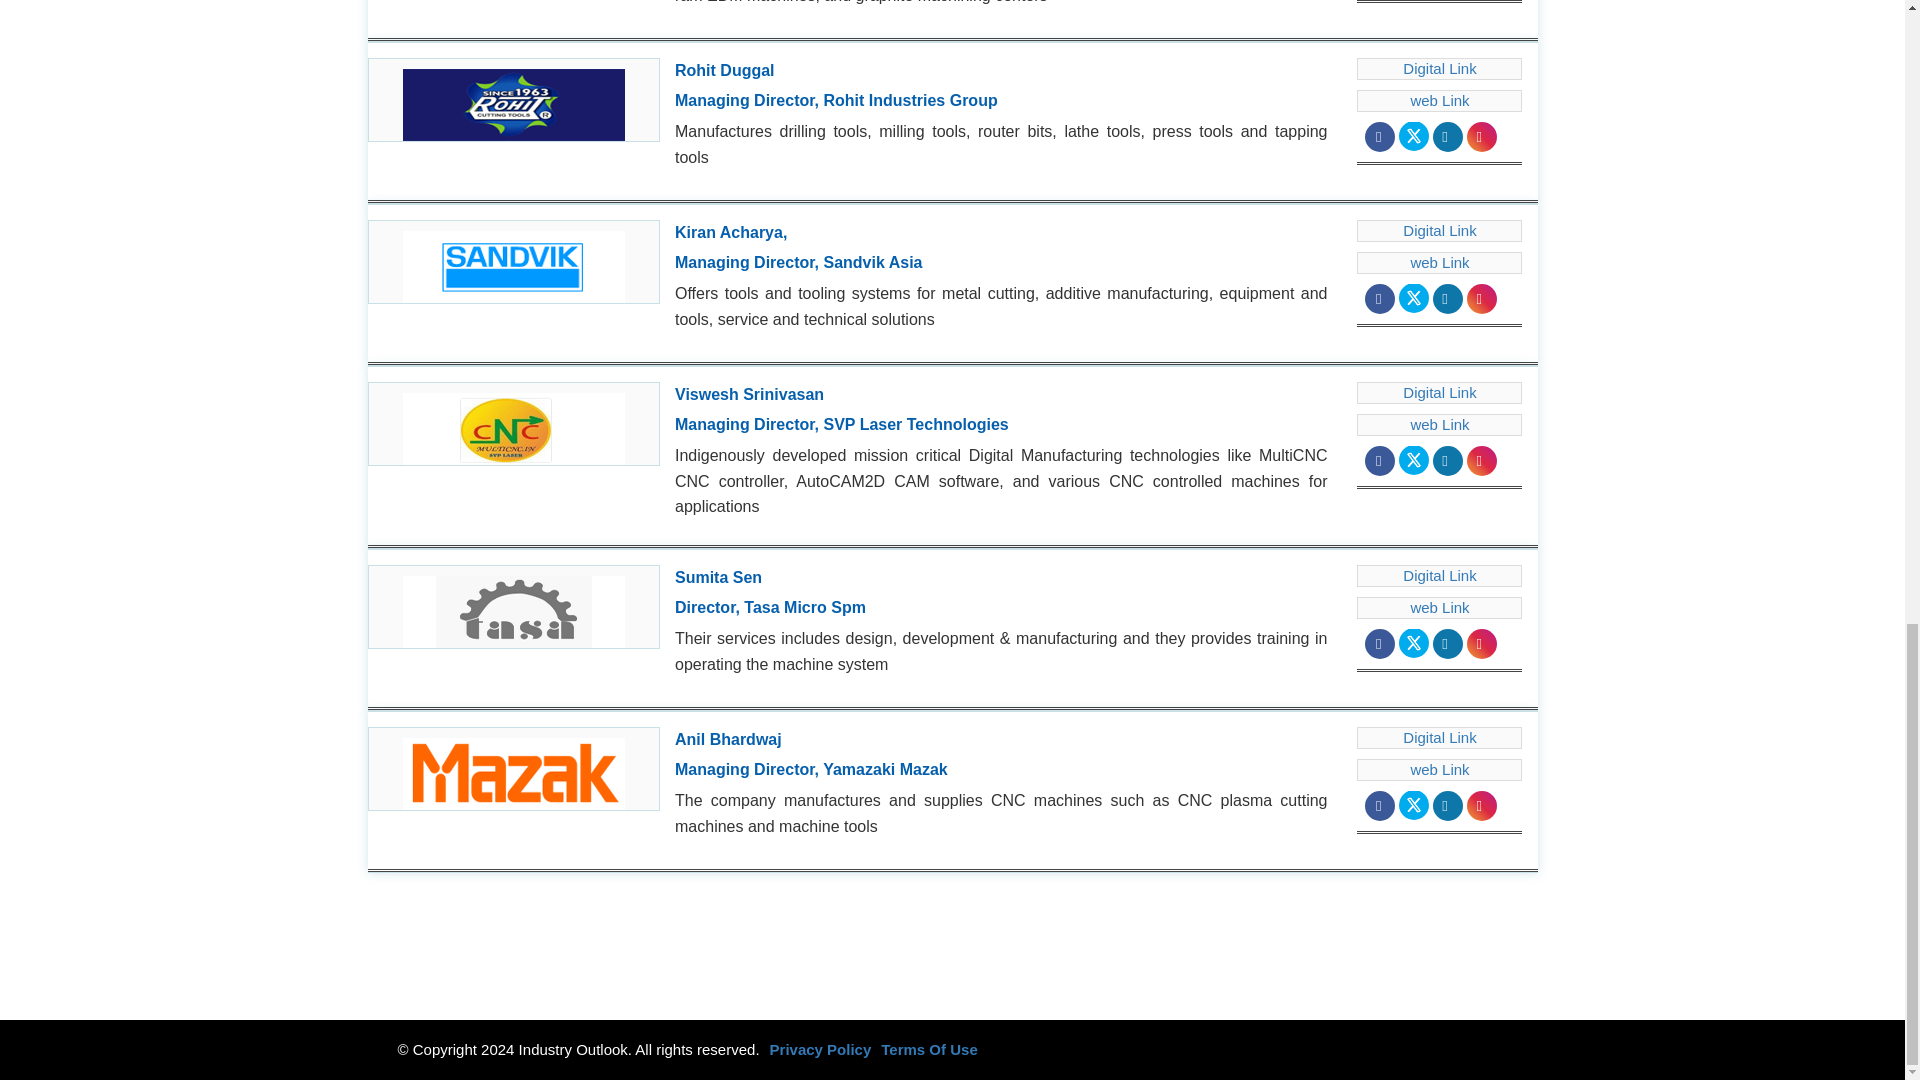 The image size is (1920, 1080). Describe the element at coordinates (514, 606) in the screenshot. I see `Tasa Micro Spm` at that location.